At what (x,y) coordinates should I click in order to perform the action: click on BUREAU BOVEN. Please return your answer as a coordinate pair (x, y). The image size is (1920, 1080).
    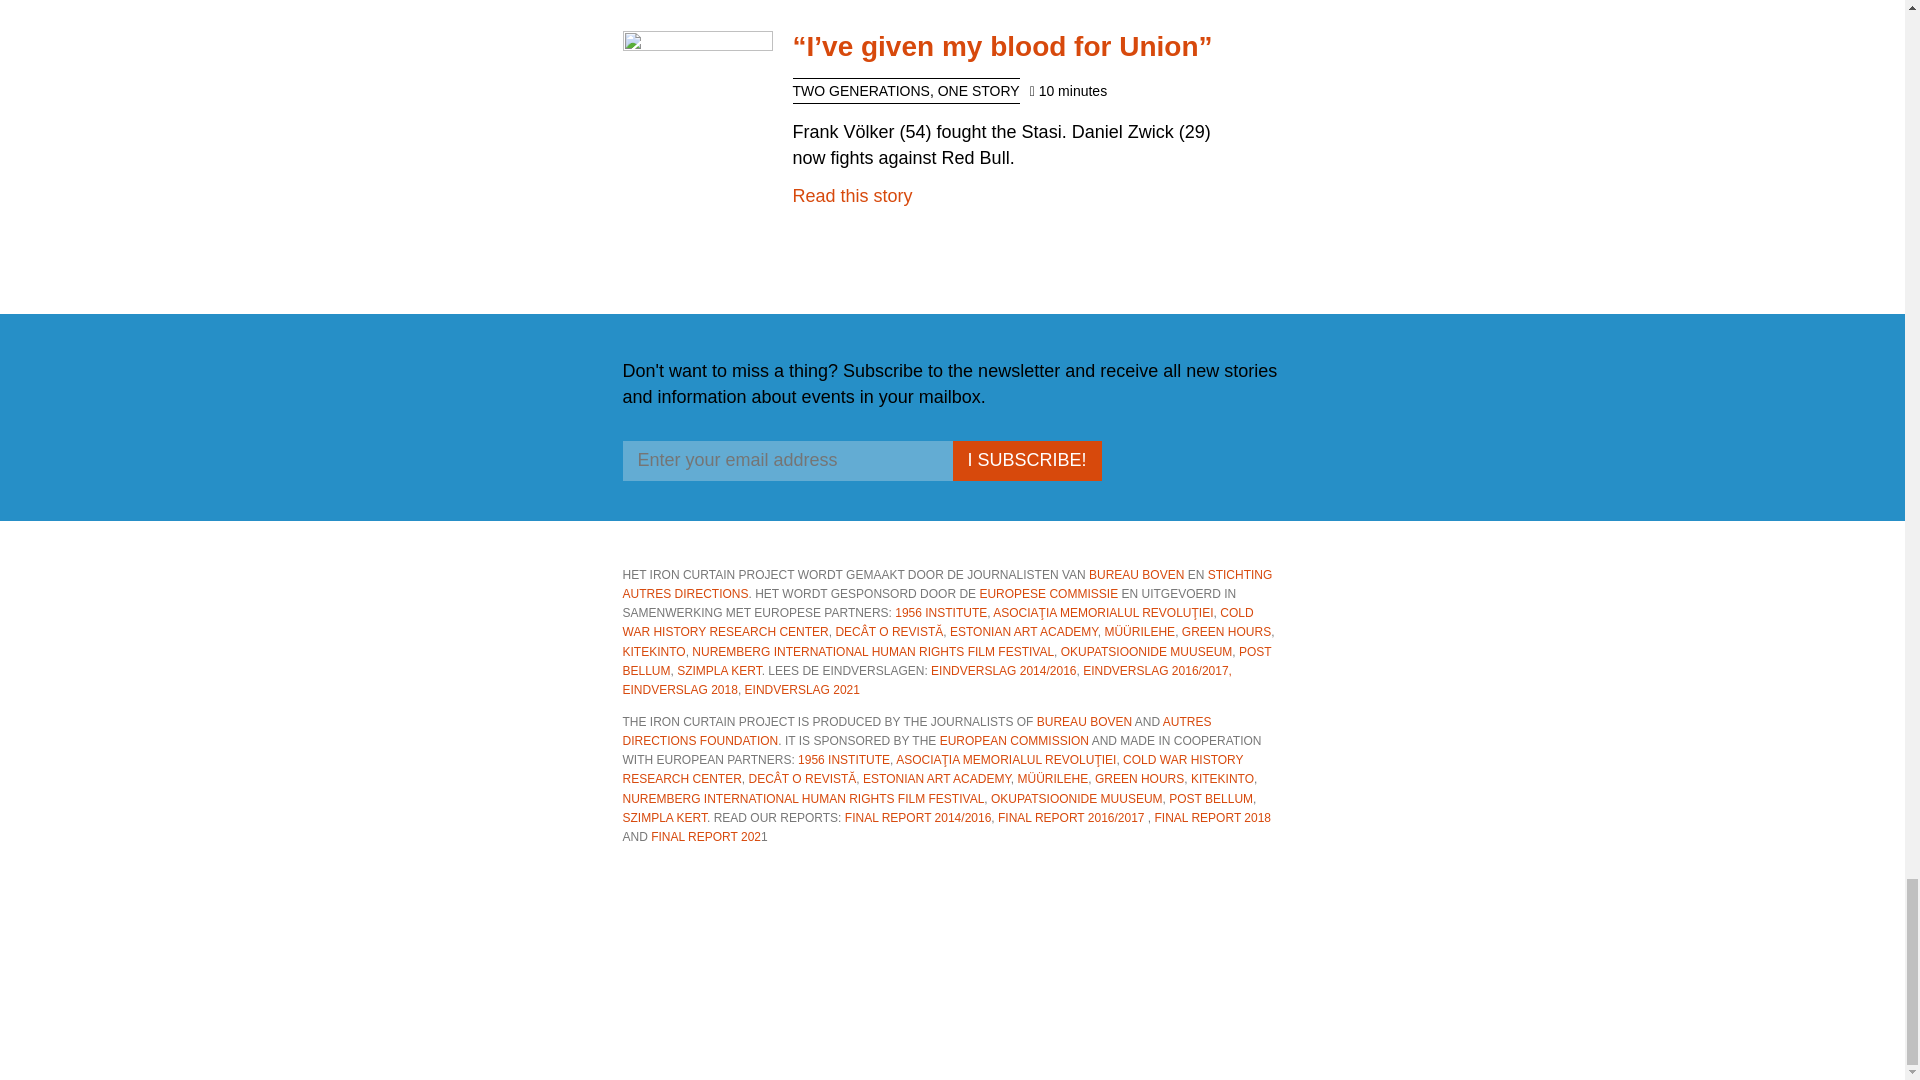
    Looking at the image, I should click on (1136, 575).